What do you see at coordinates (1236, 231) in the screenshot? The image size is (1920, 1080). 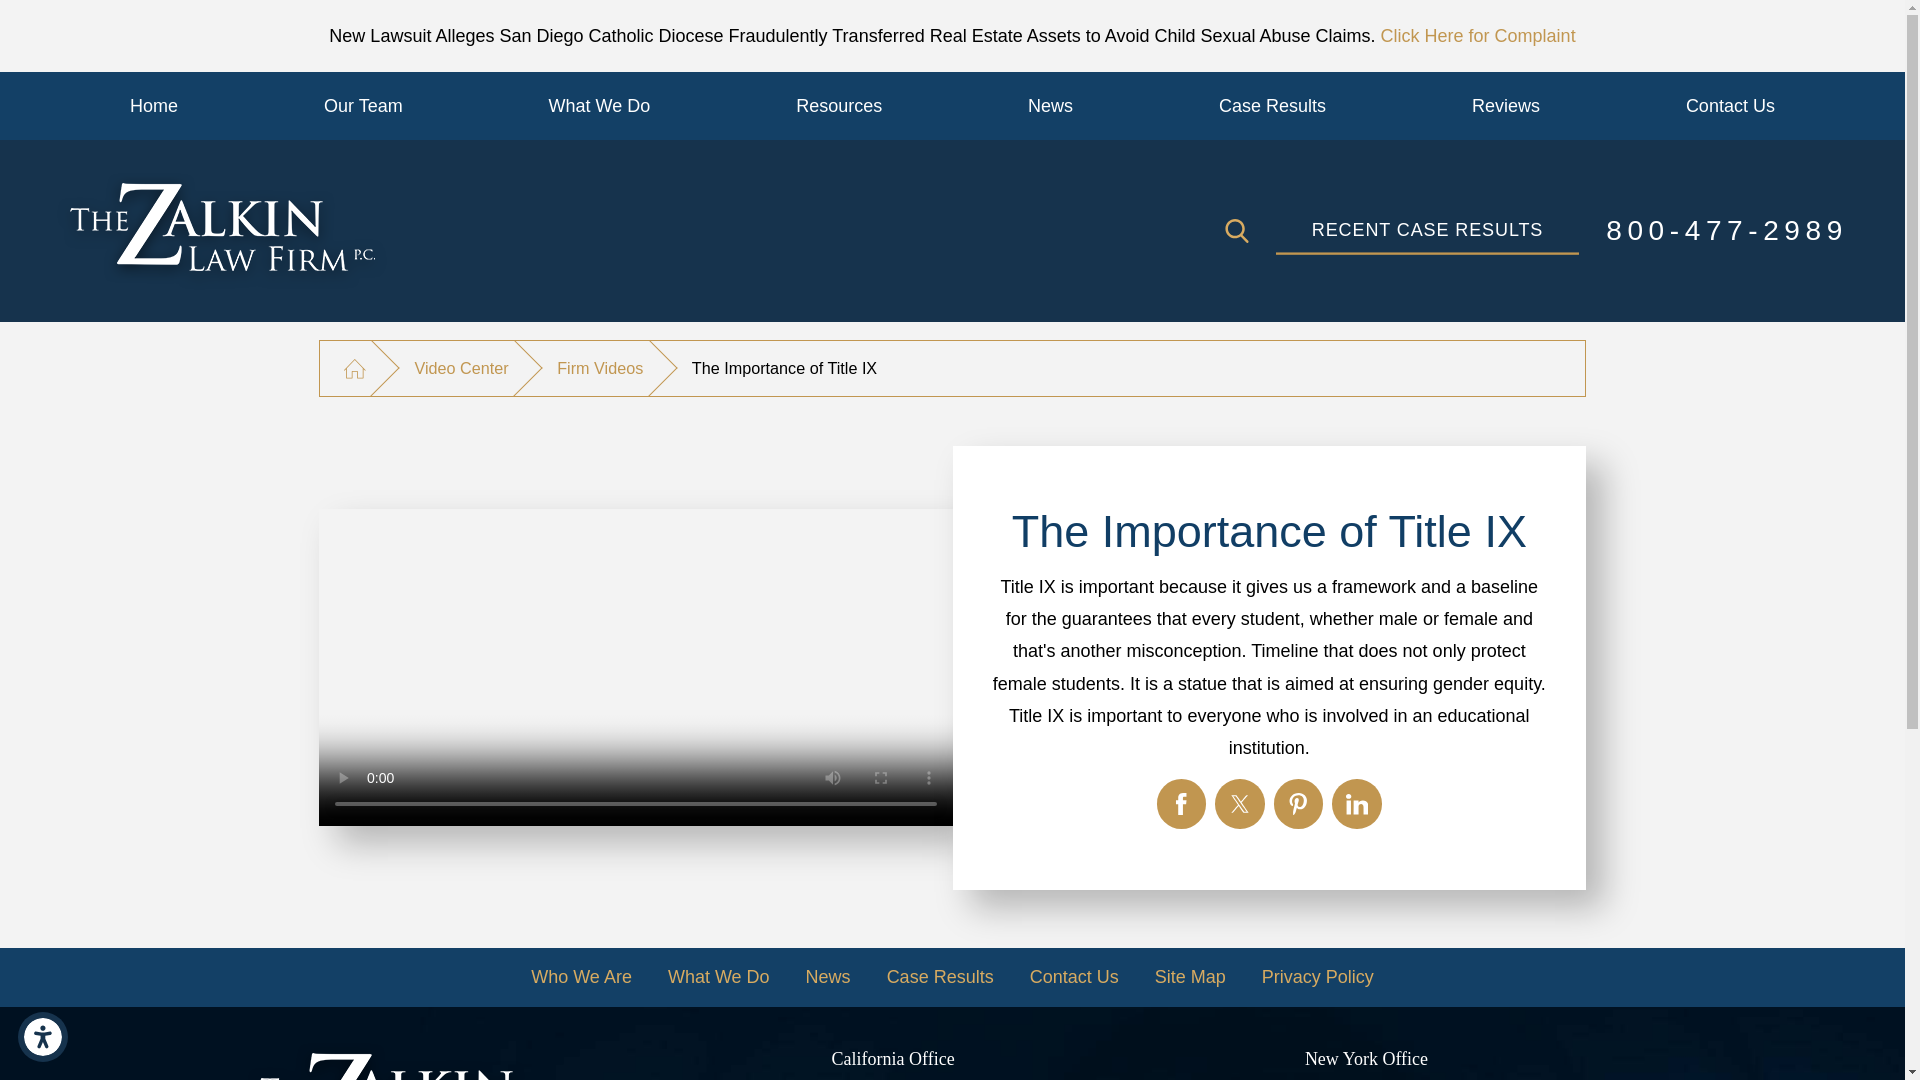 I see `Search Our Site` at bounding box center [1236, 231].